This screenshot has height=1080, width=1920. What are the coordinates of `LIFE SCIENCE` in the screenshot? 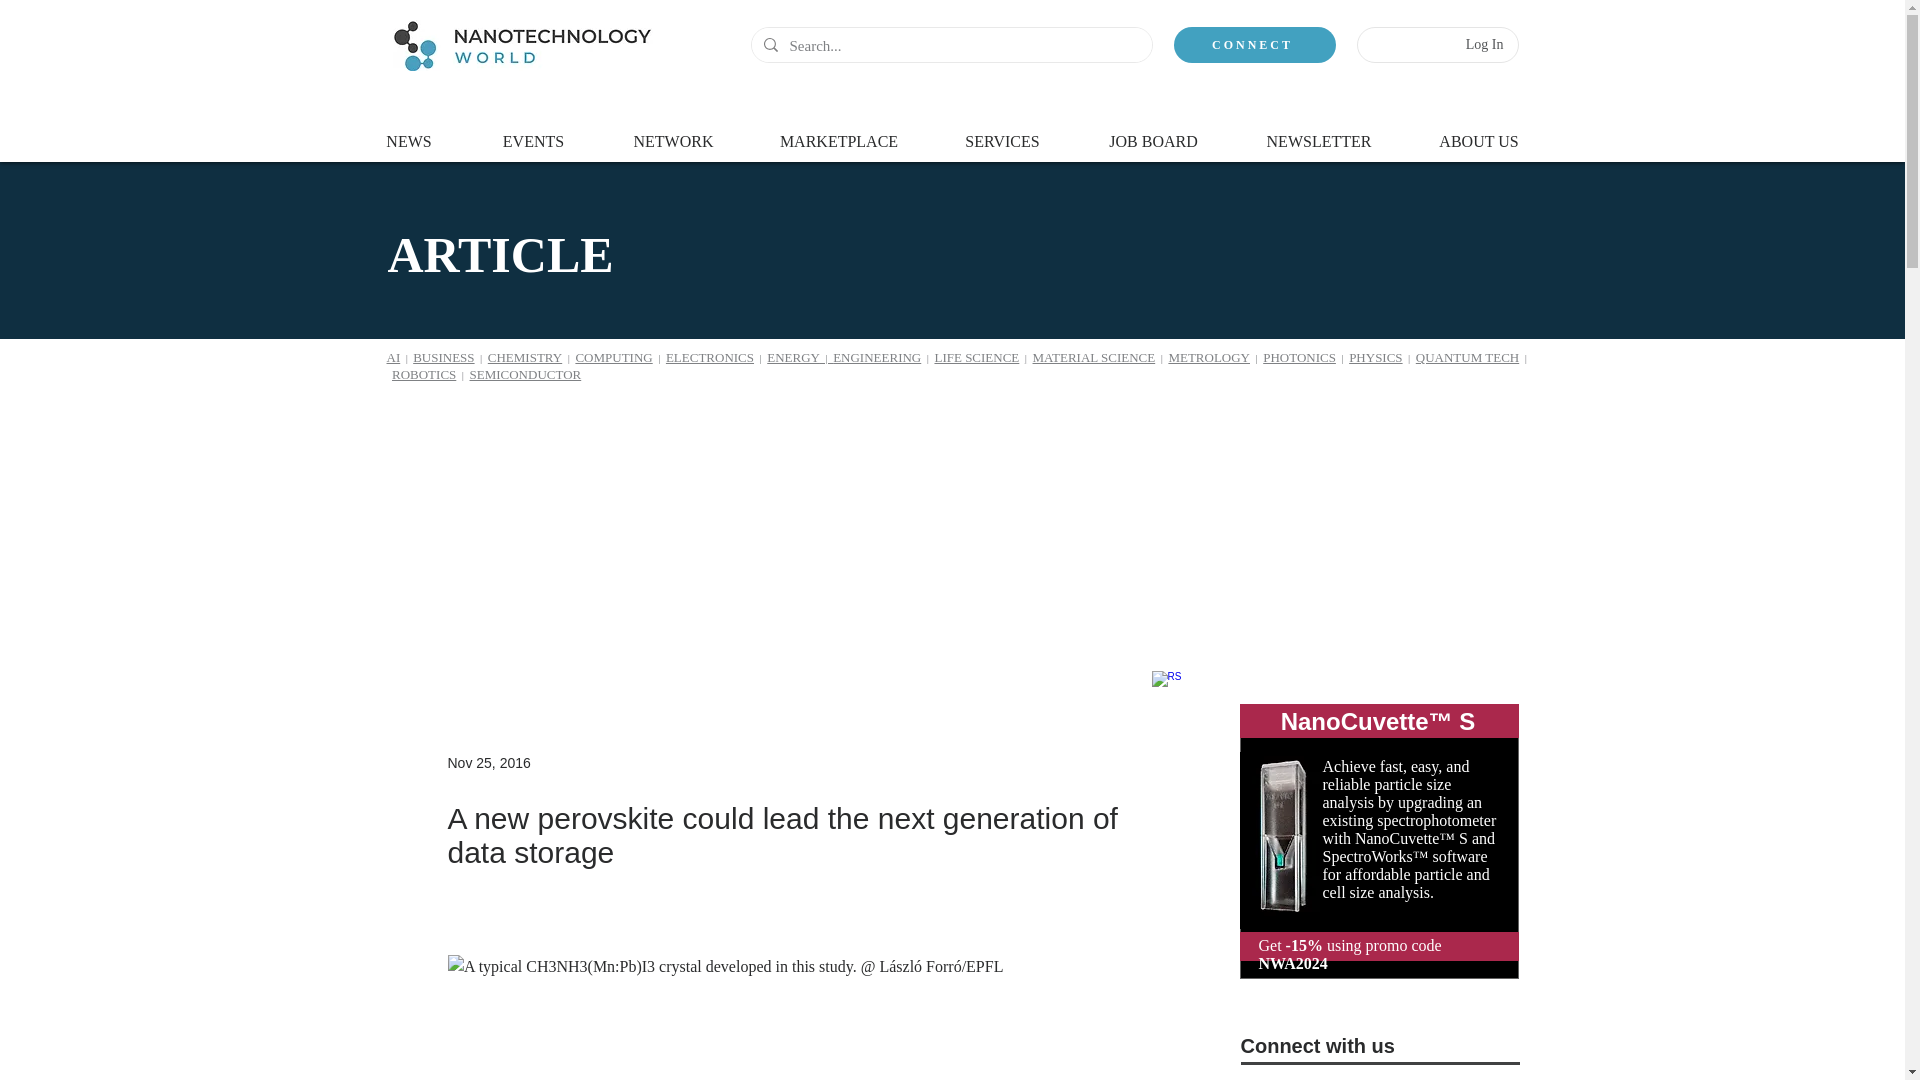 It's located at (976, 357).